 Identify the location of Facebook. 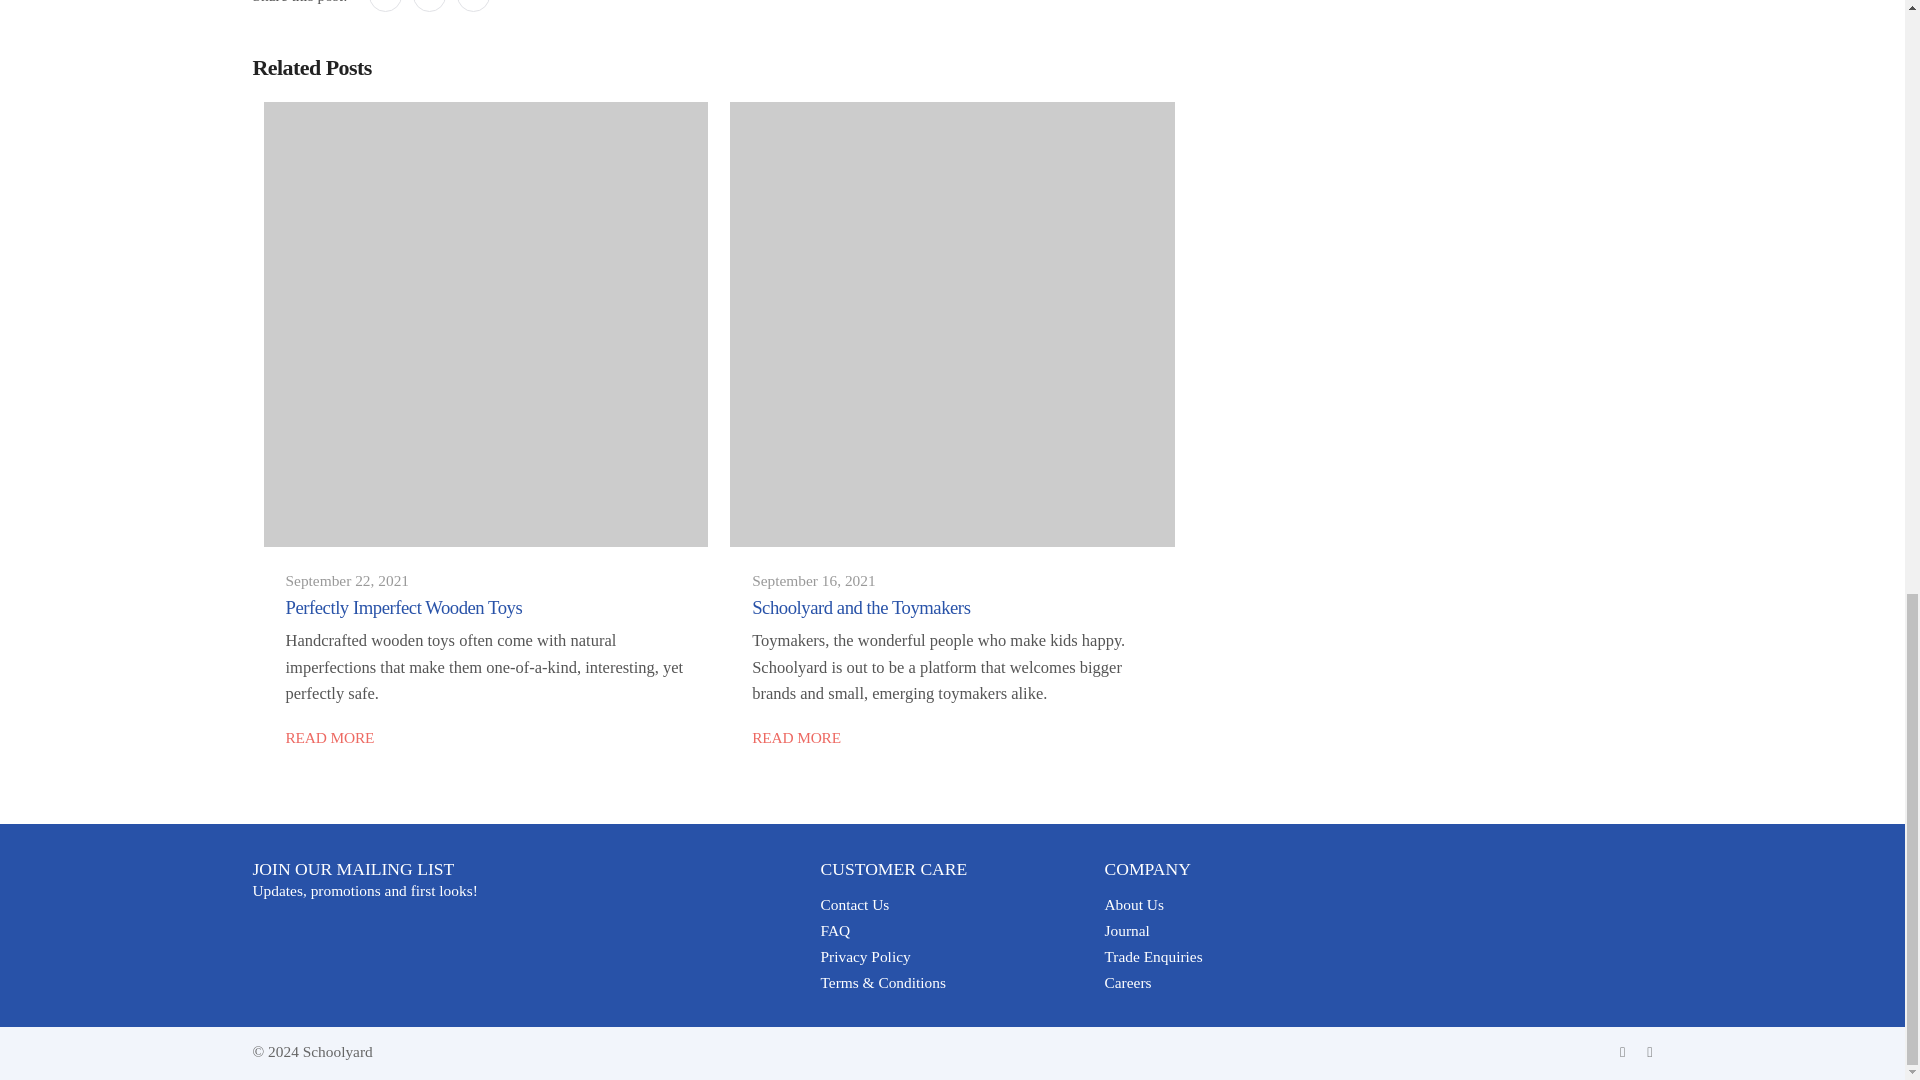
(384, 6).